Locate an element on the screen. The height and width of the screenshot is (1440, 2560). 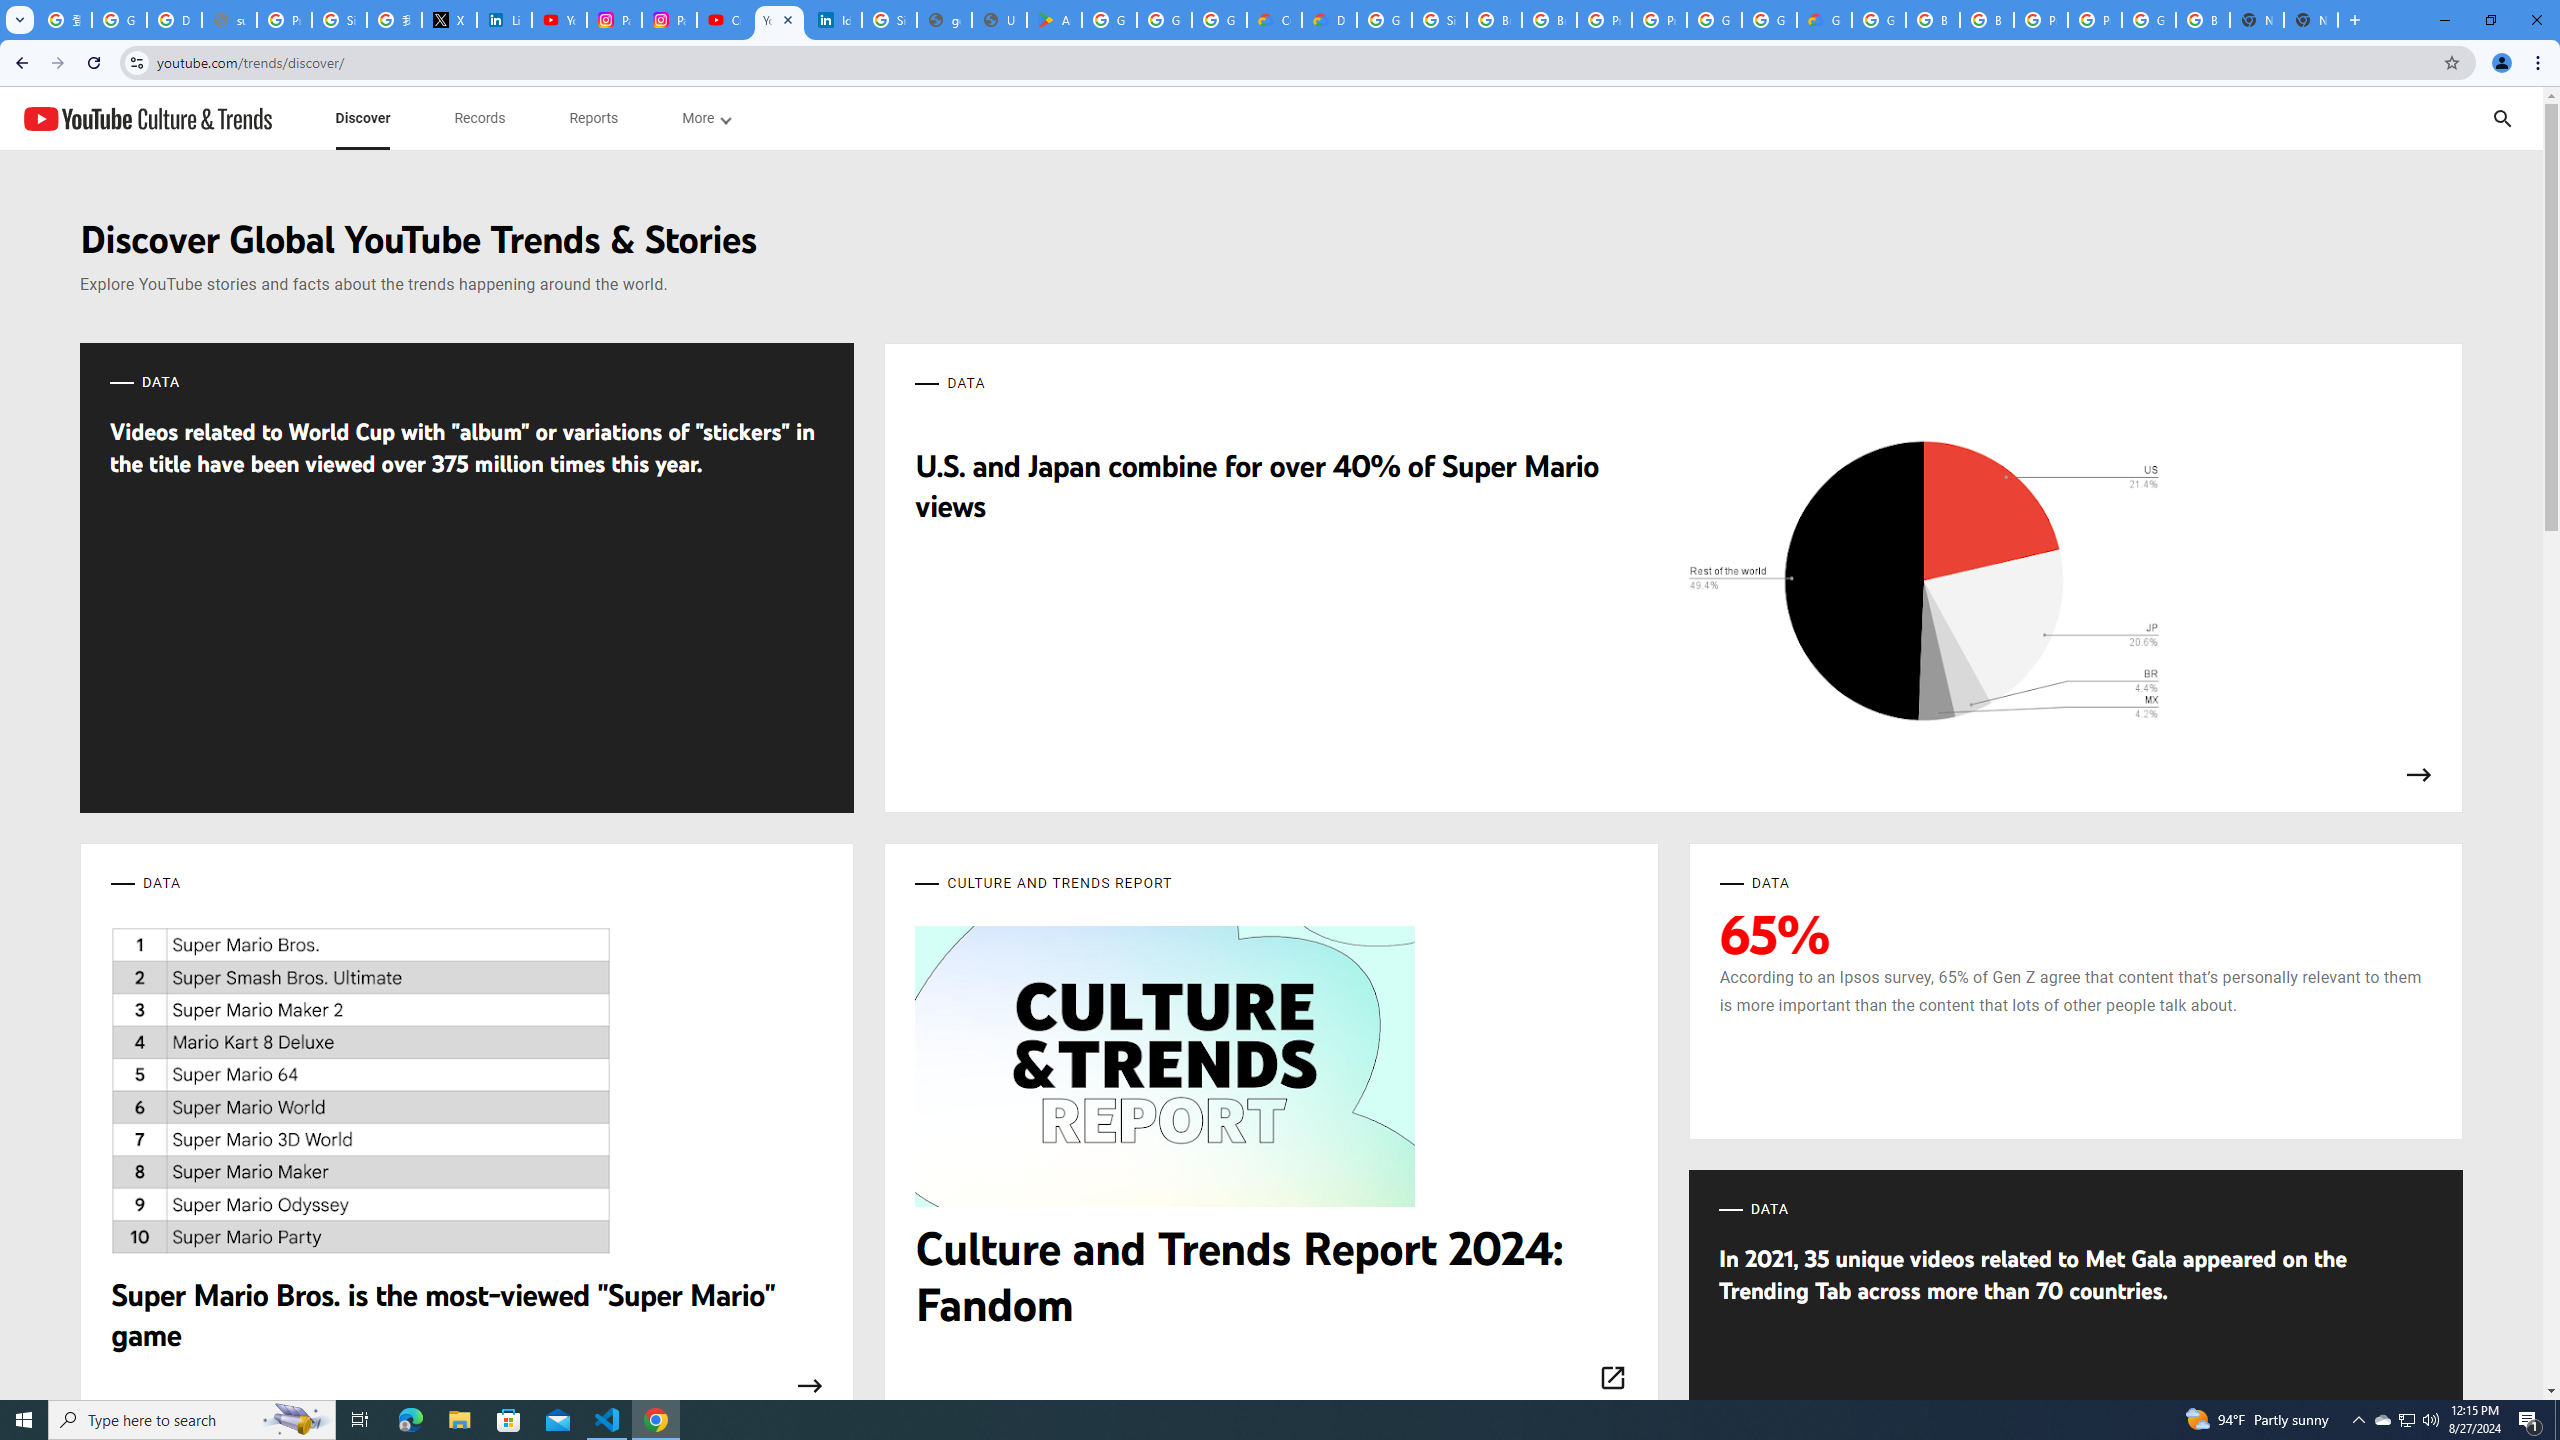
Google Cloud Platform is located at coordinates (1384, 20).